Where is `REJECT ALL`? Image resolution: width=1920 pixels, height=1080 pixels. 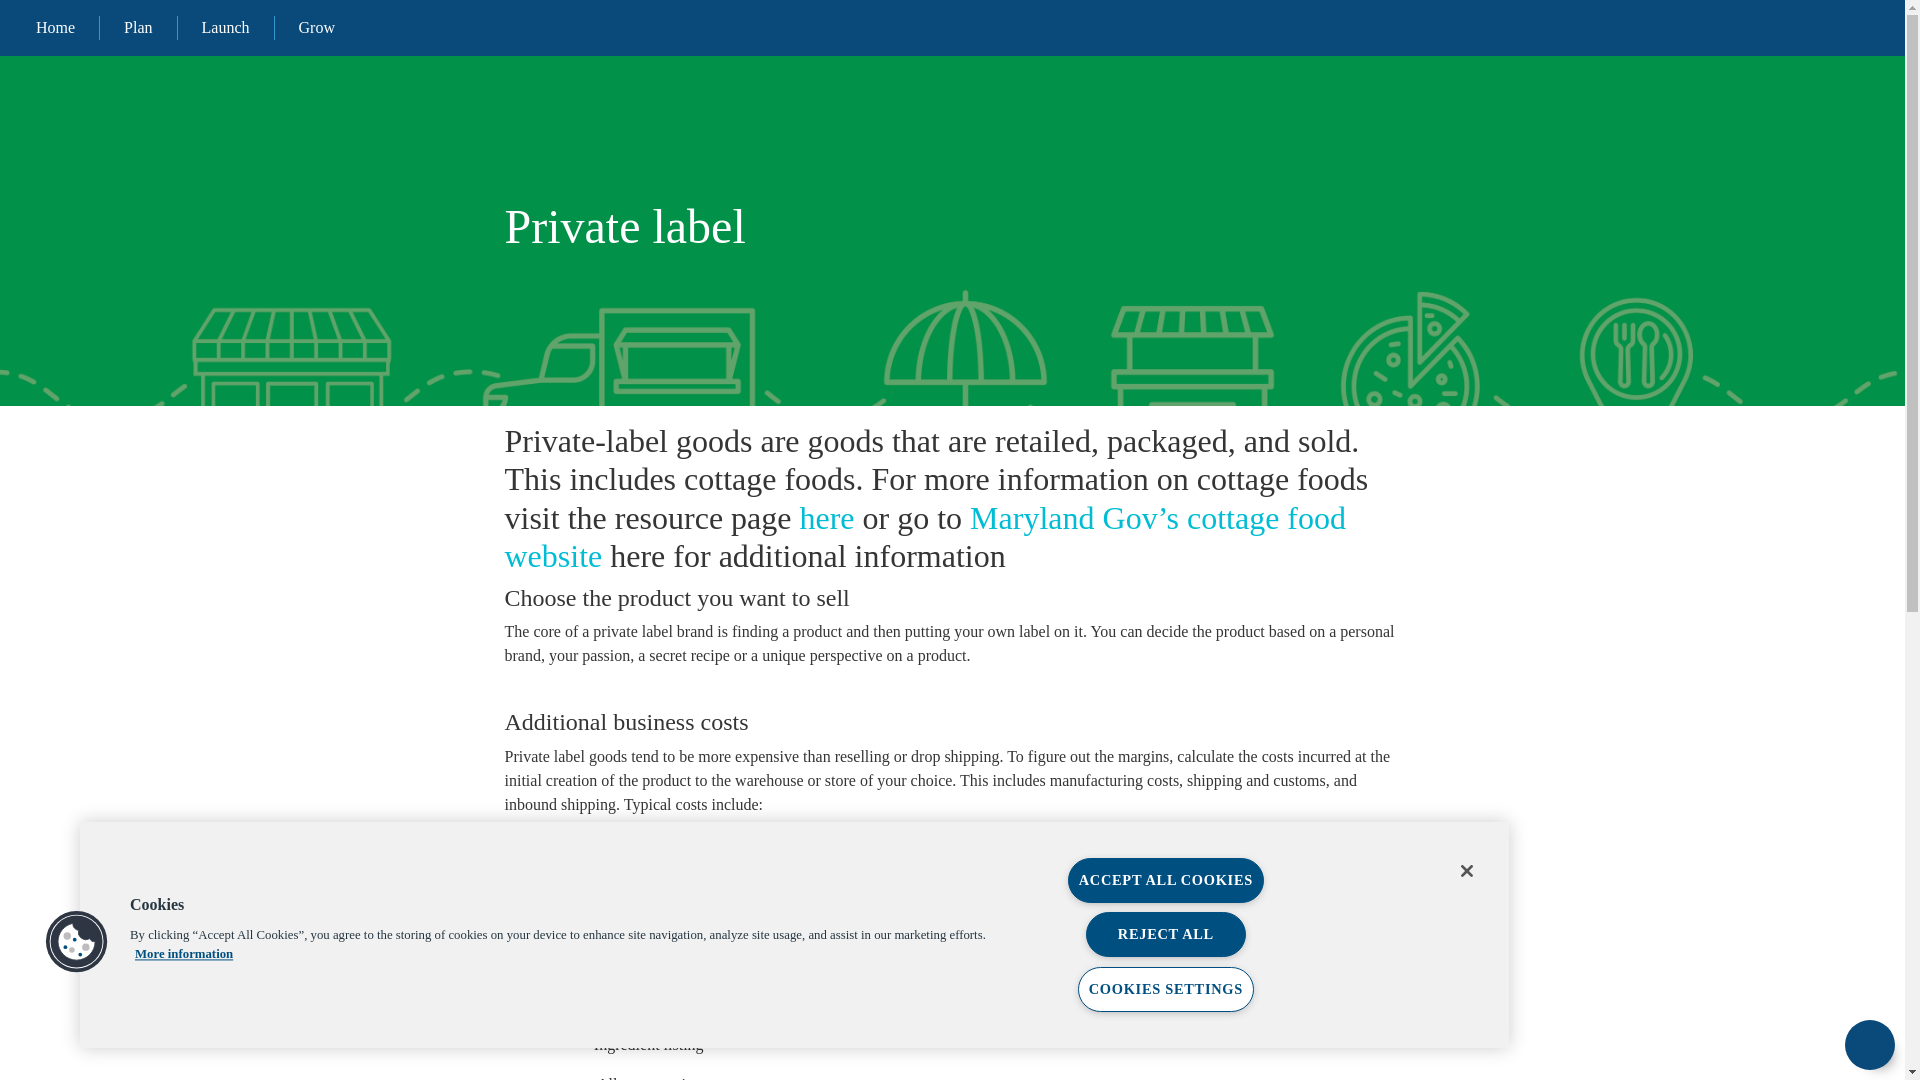 REJECT ALL is located at coordinates (1166, 934).